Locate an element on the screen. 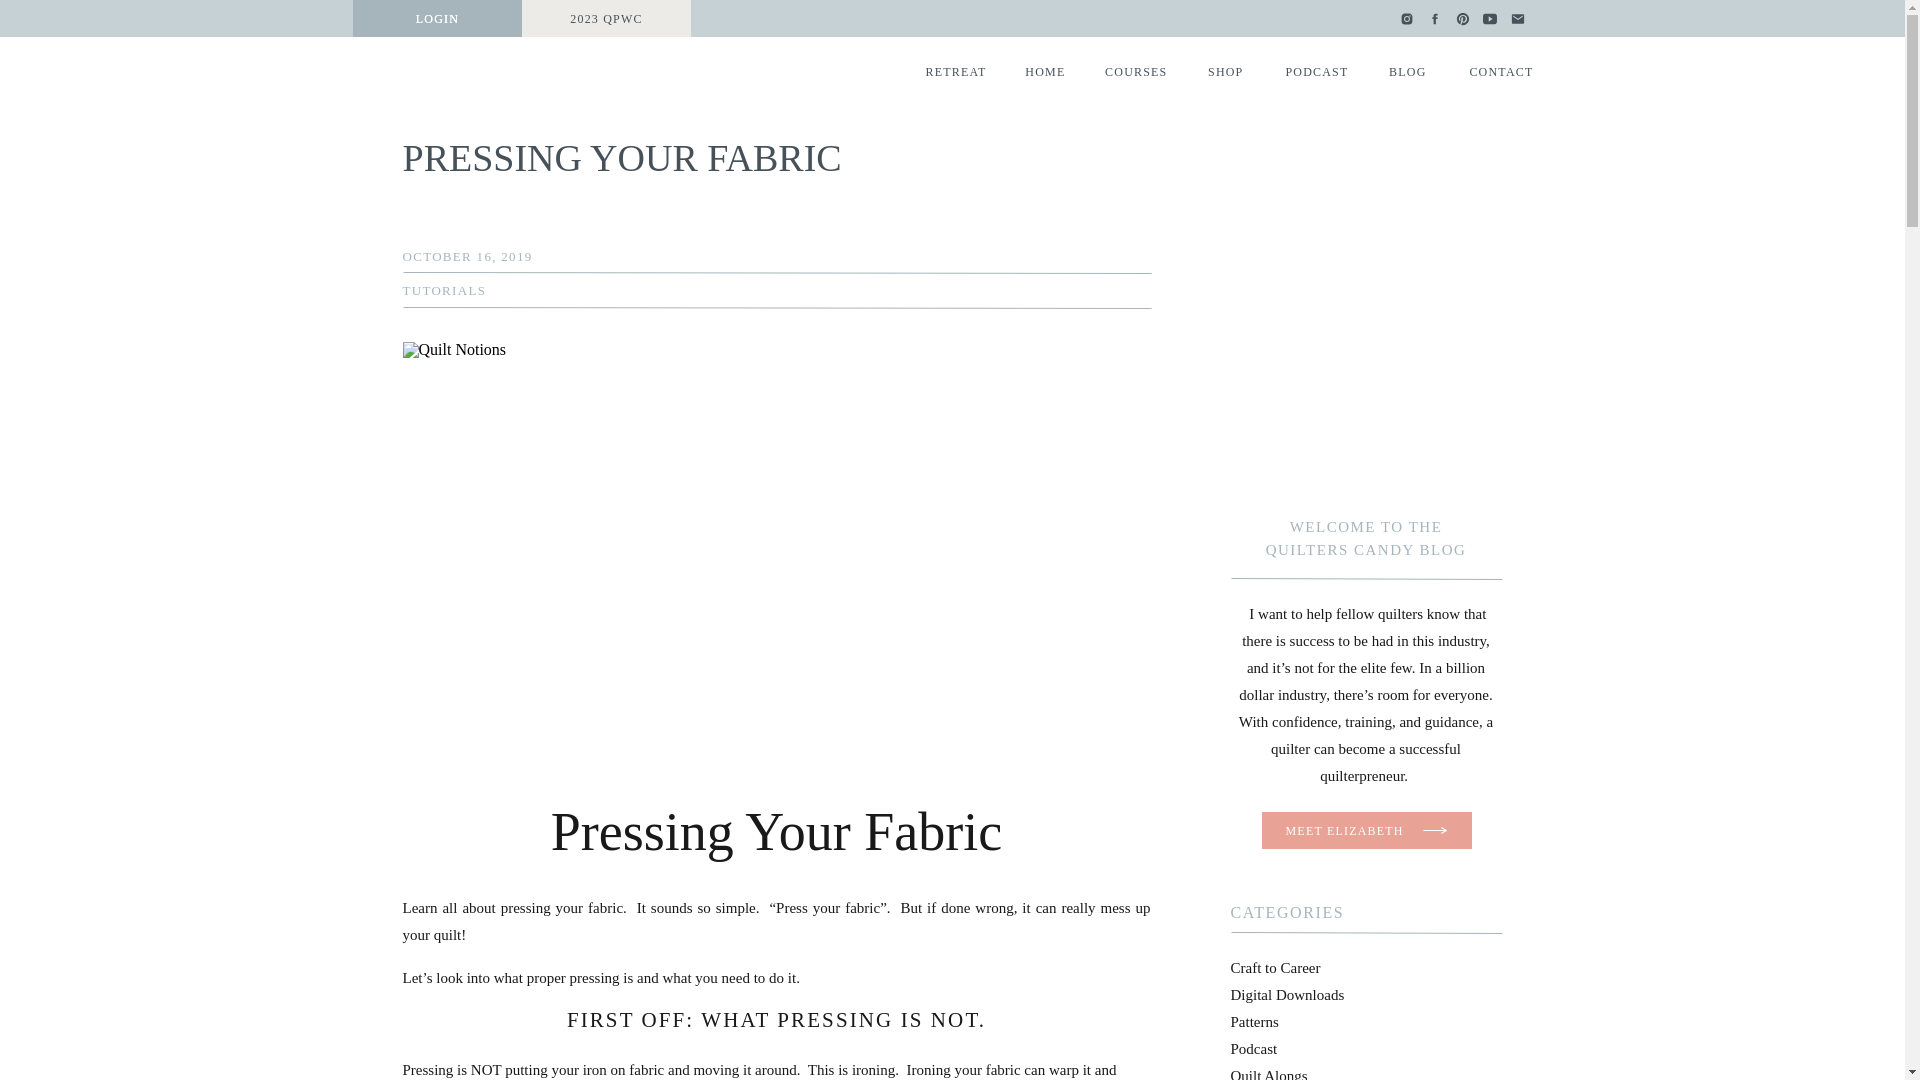 Image resolution: width=1920 pixels, height=1080 pixels. Craft to Career is located at coordinates (1275, 968).